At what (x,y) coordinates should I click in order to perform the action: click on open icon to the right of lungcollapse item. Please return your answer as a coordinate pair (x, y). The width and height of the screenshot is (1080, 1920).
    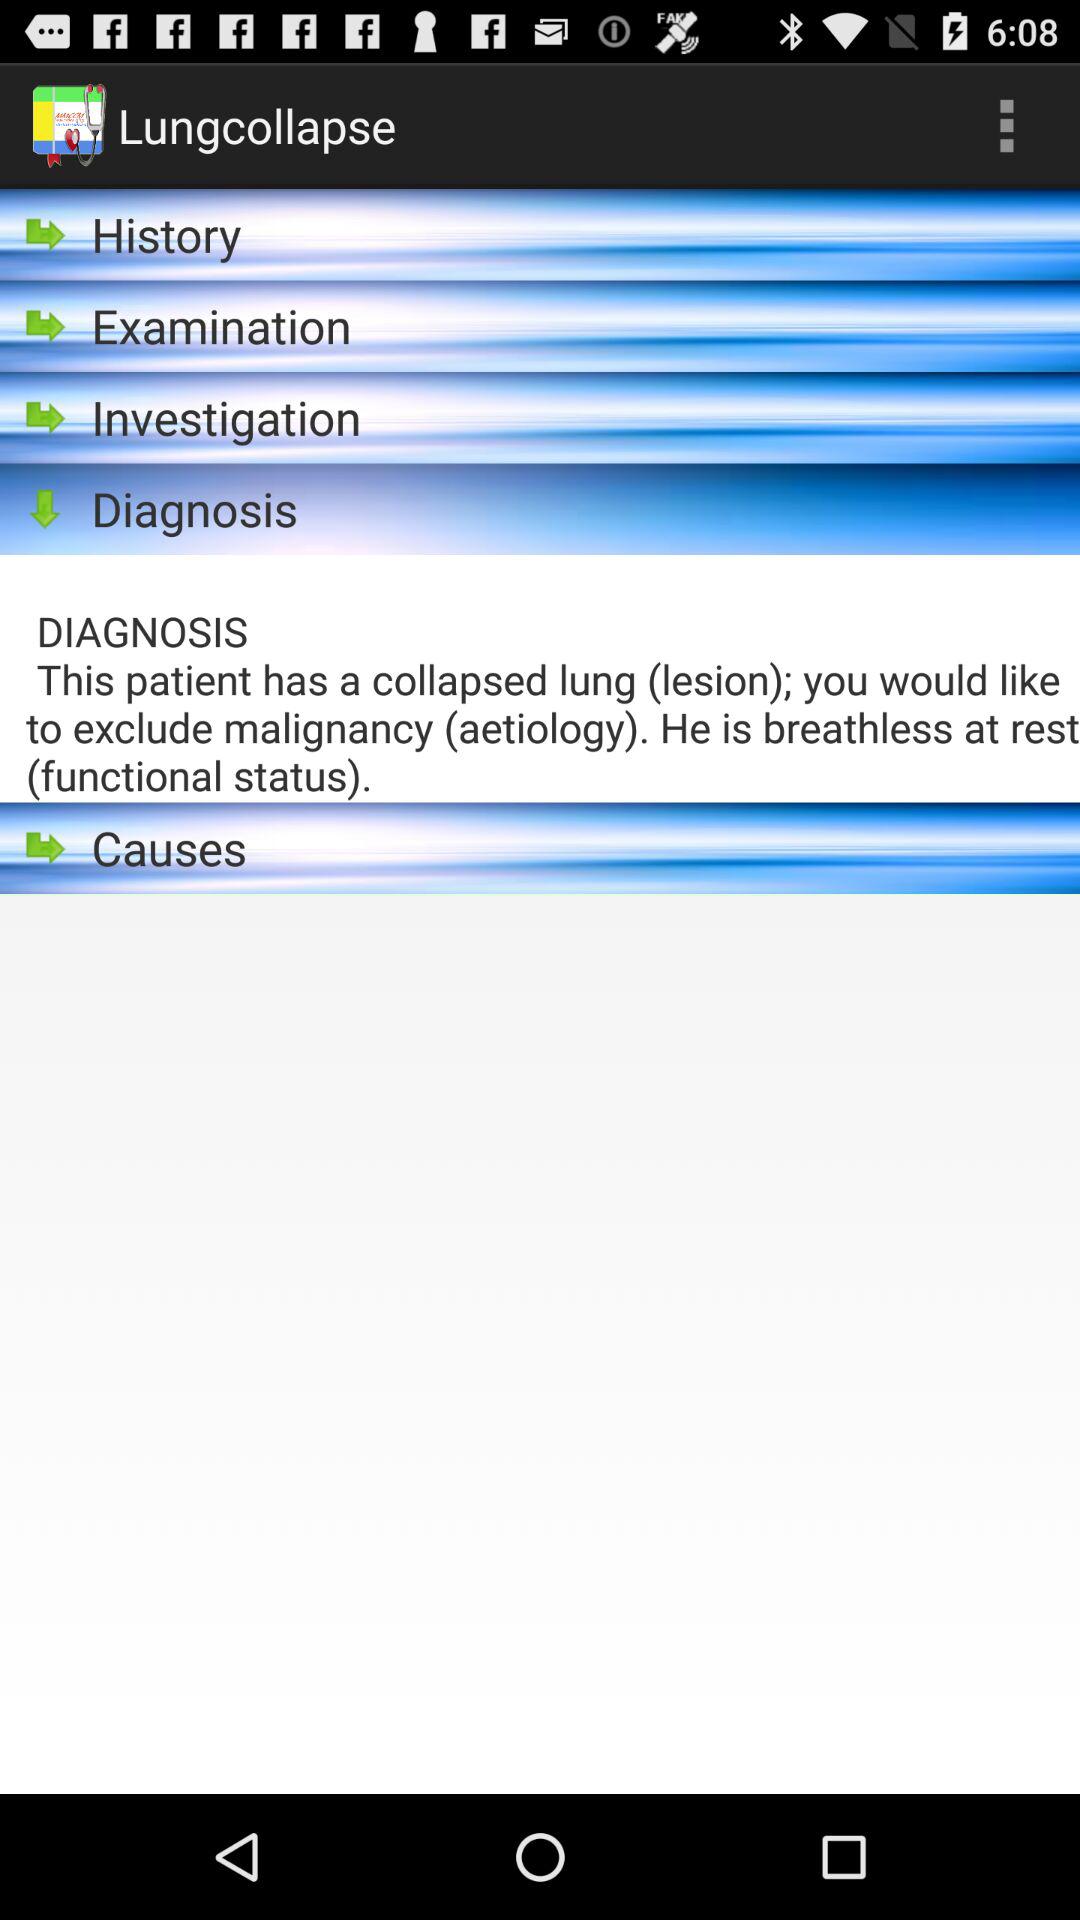
    Looking at the image, I should click on (1006, 126).